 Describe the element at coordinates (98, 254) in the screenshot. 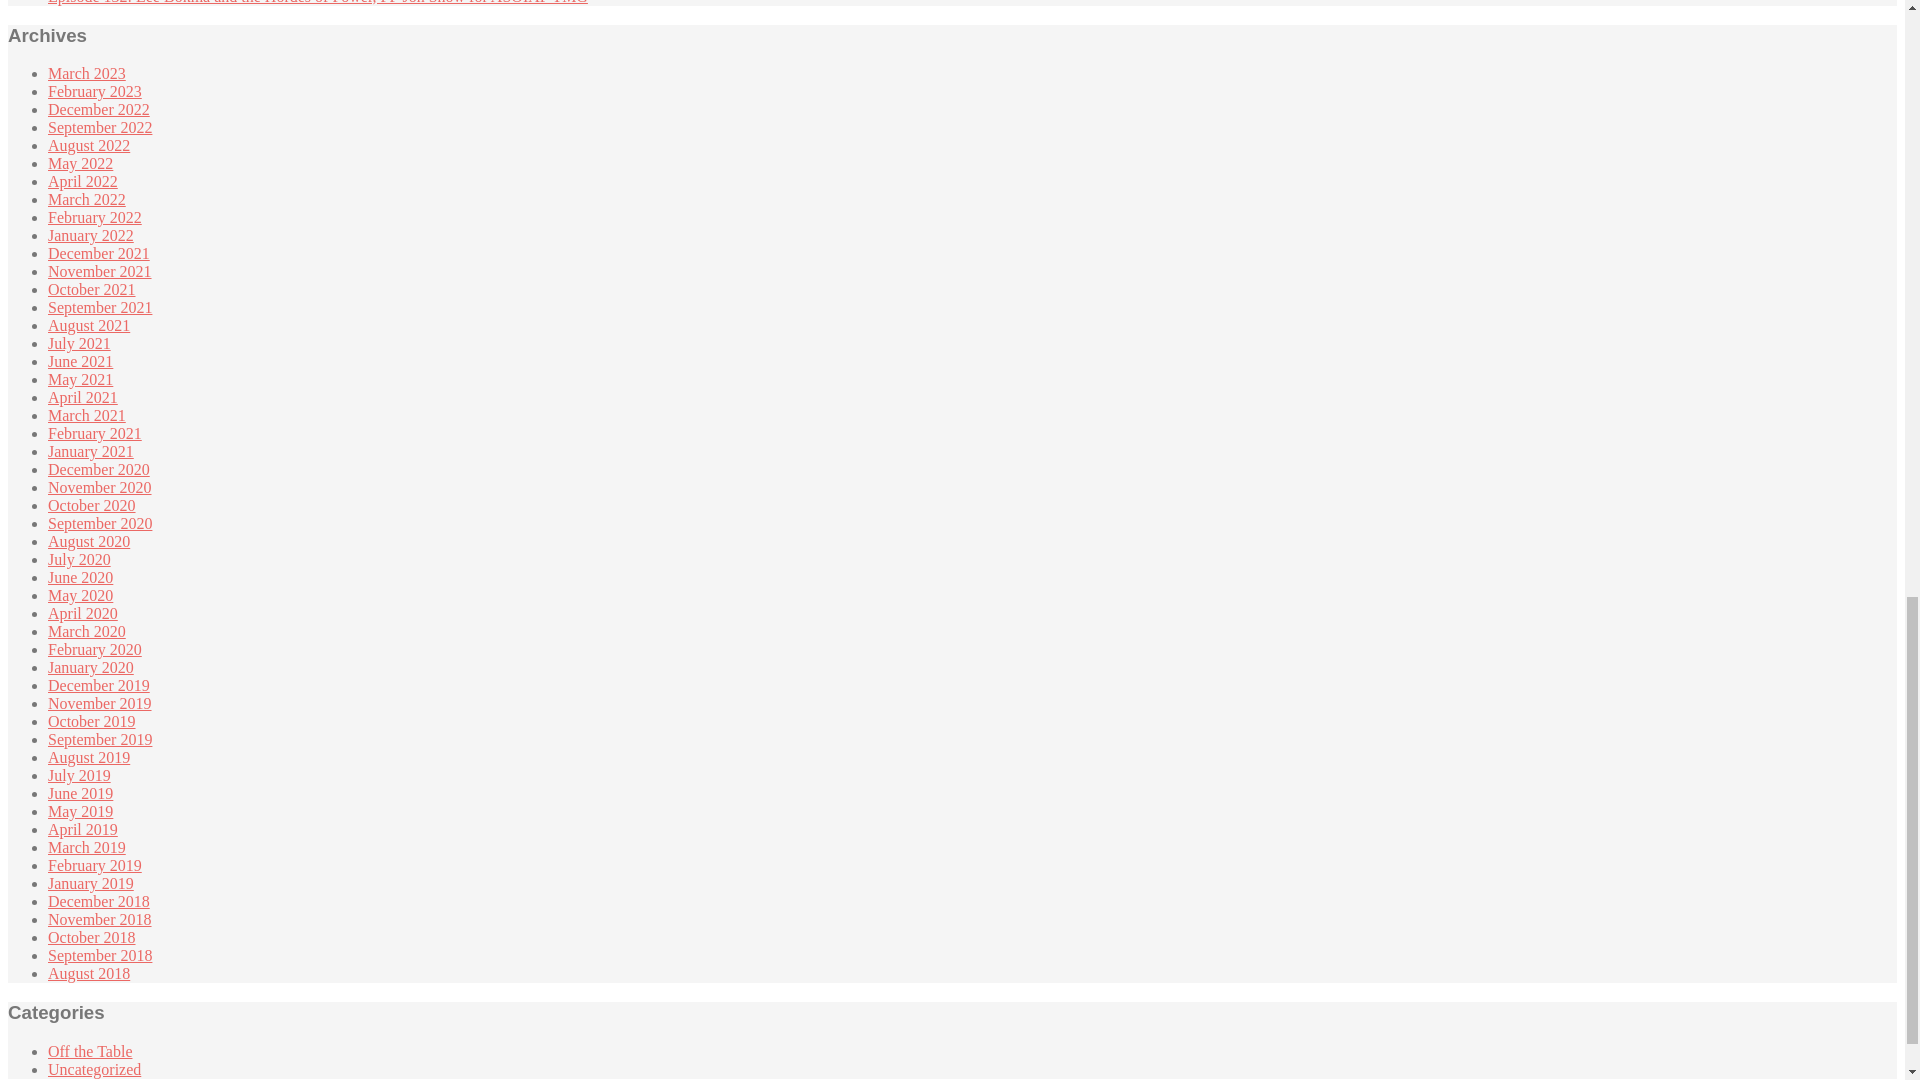

I see `December 2021` at that location.